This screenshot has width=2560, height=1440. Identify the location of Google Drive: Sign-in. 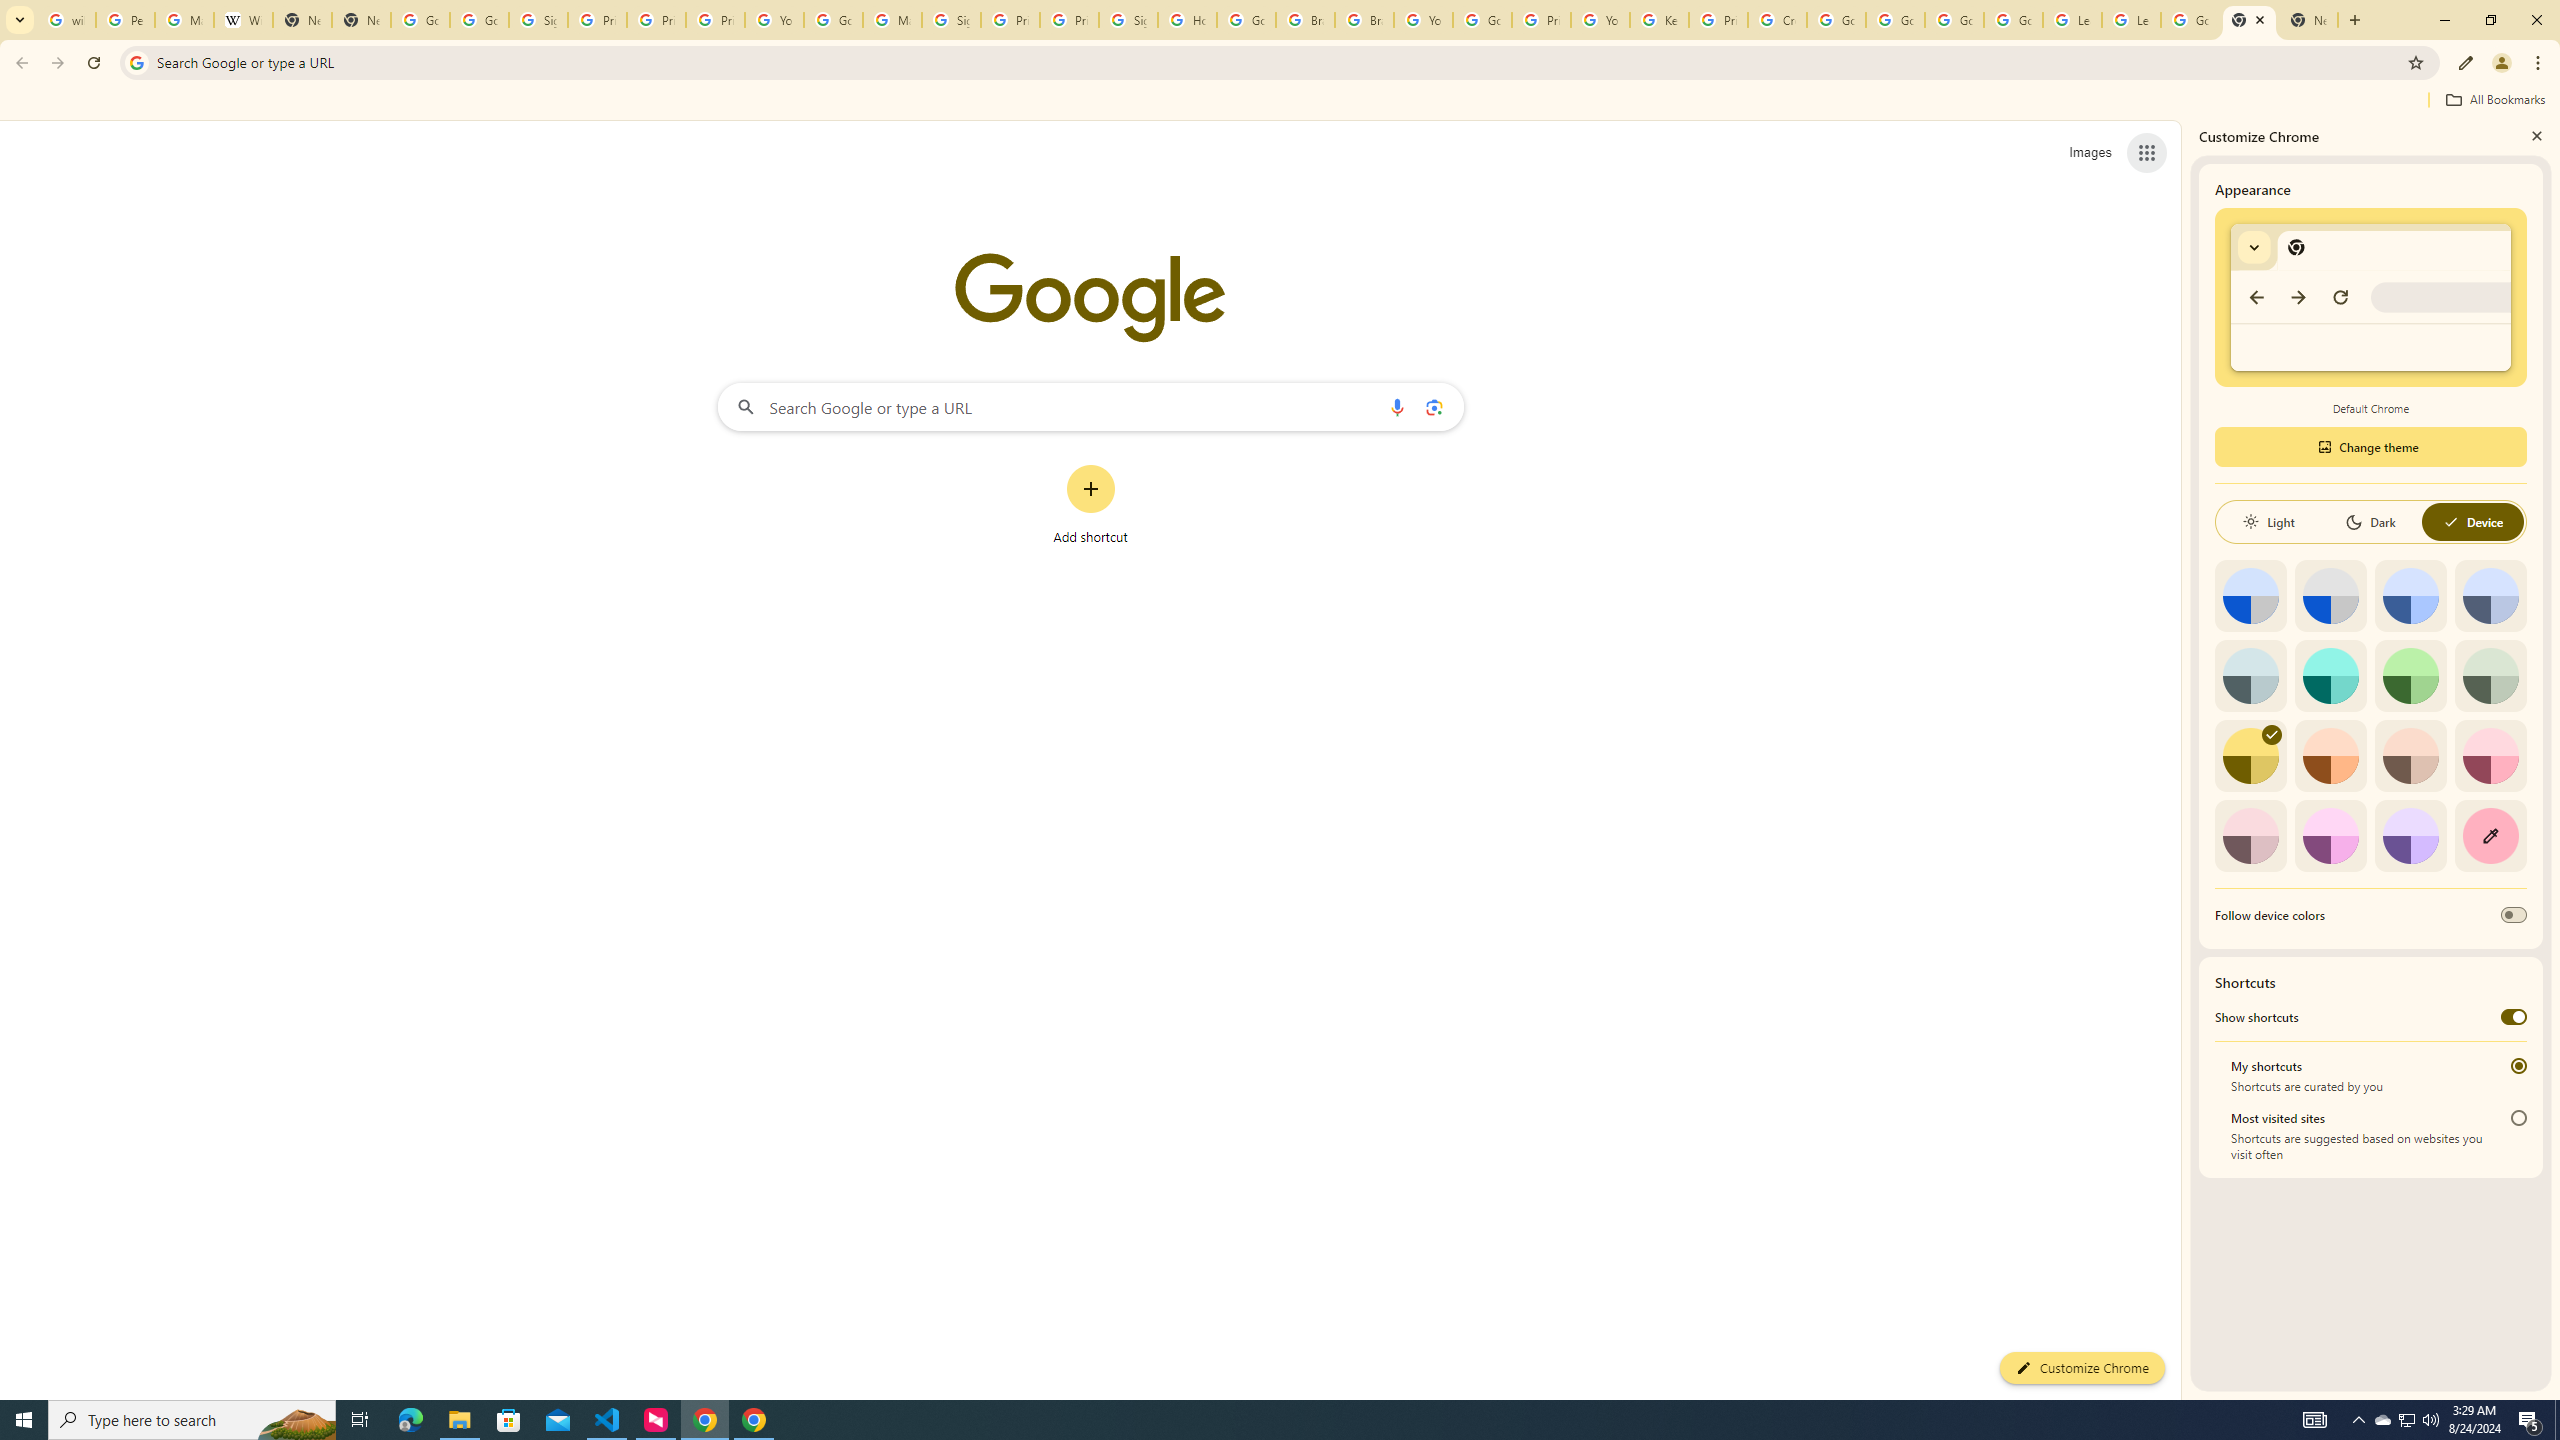
(478, 20).